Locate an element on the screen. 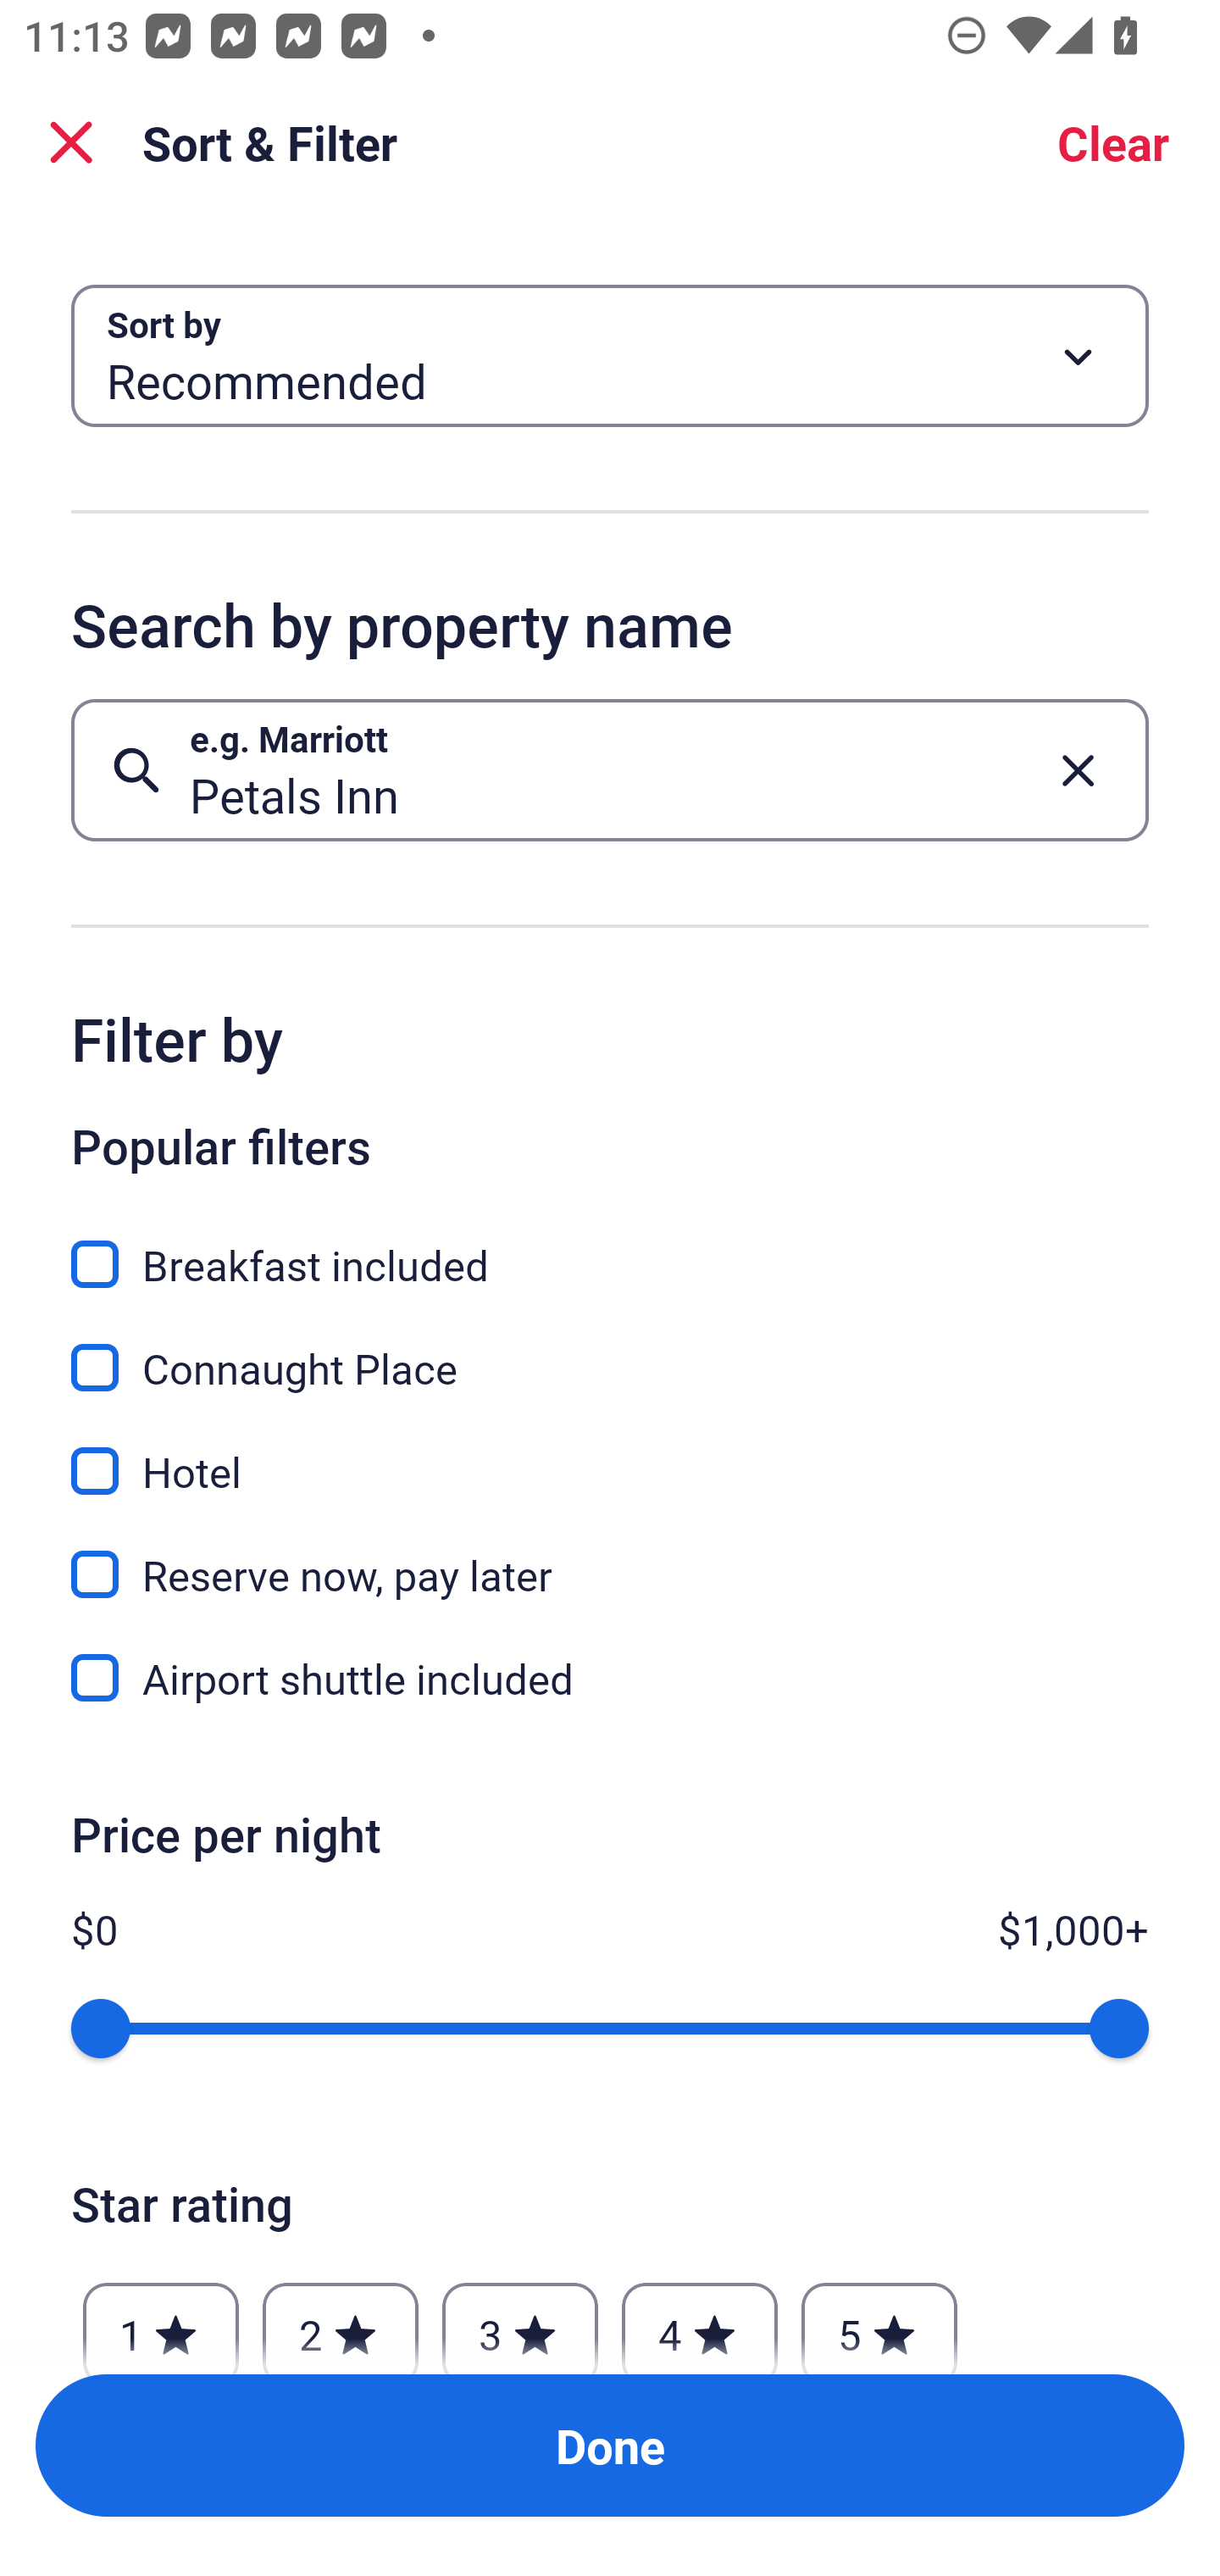 This screenshot has width=1220, height=2576. Hotel, Hotel is located at coordinates (610, 1452).